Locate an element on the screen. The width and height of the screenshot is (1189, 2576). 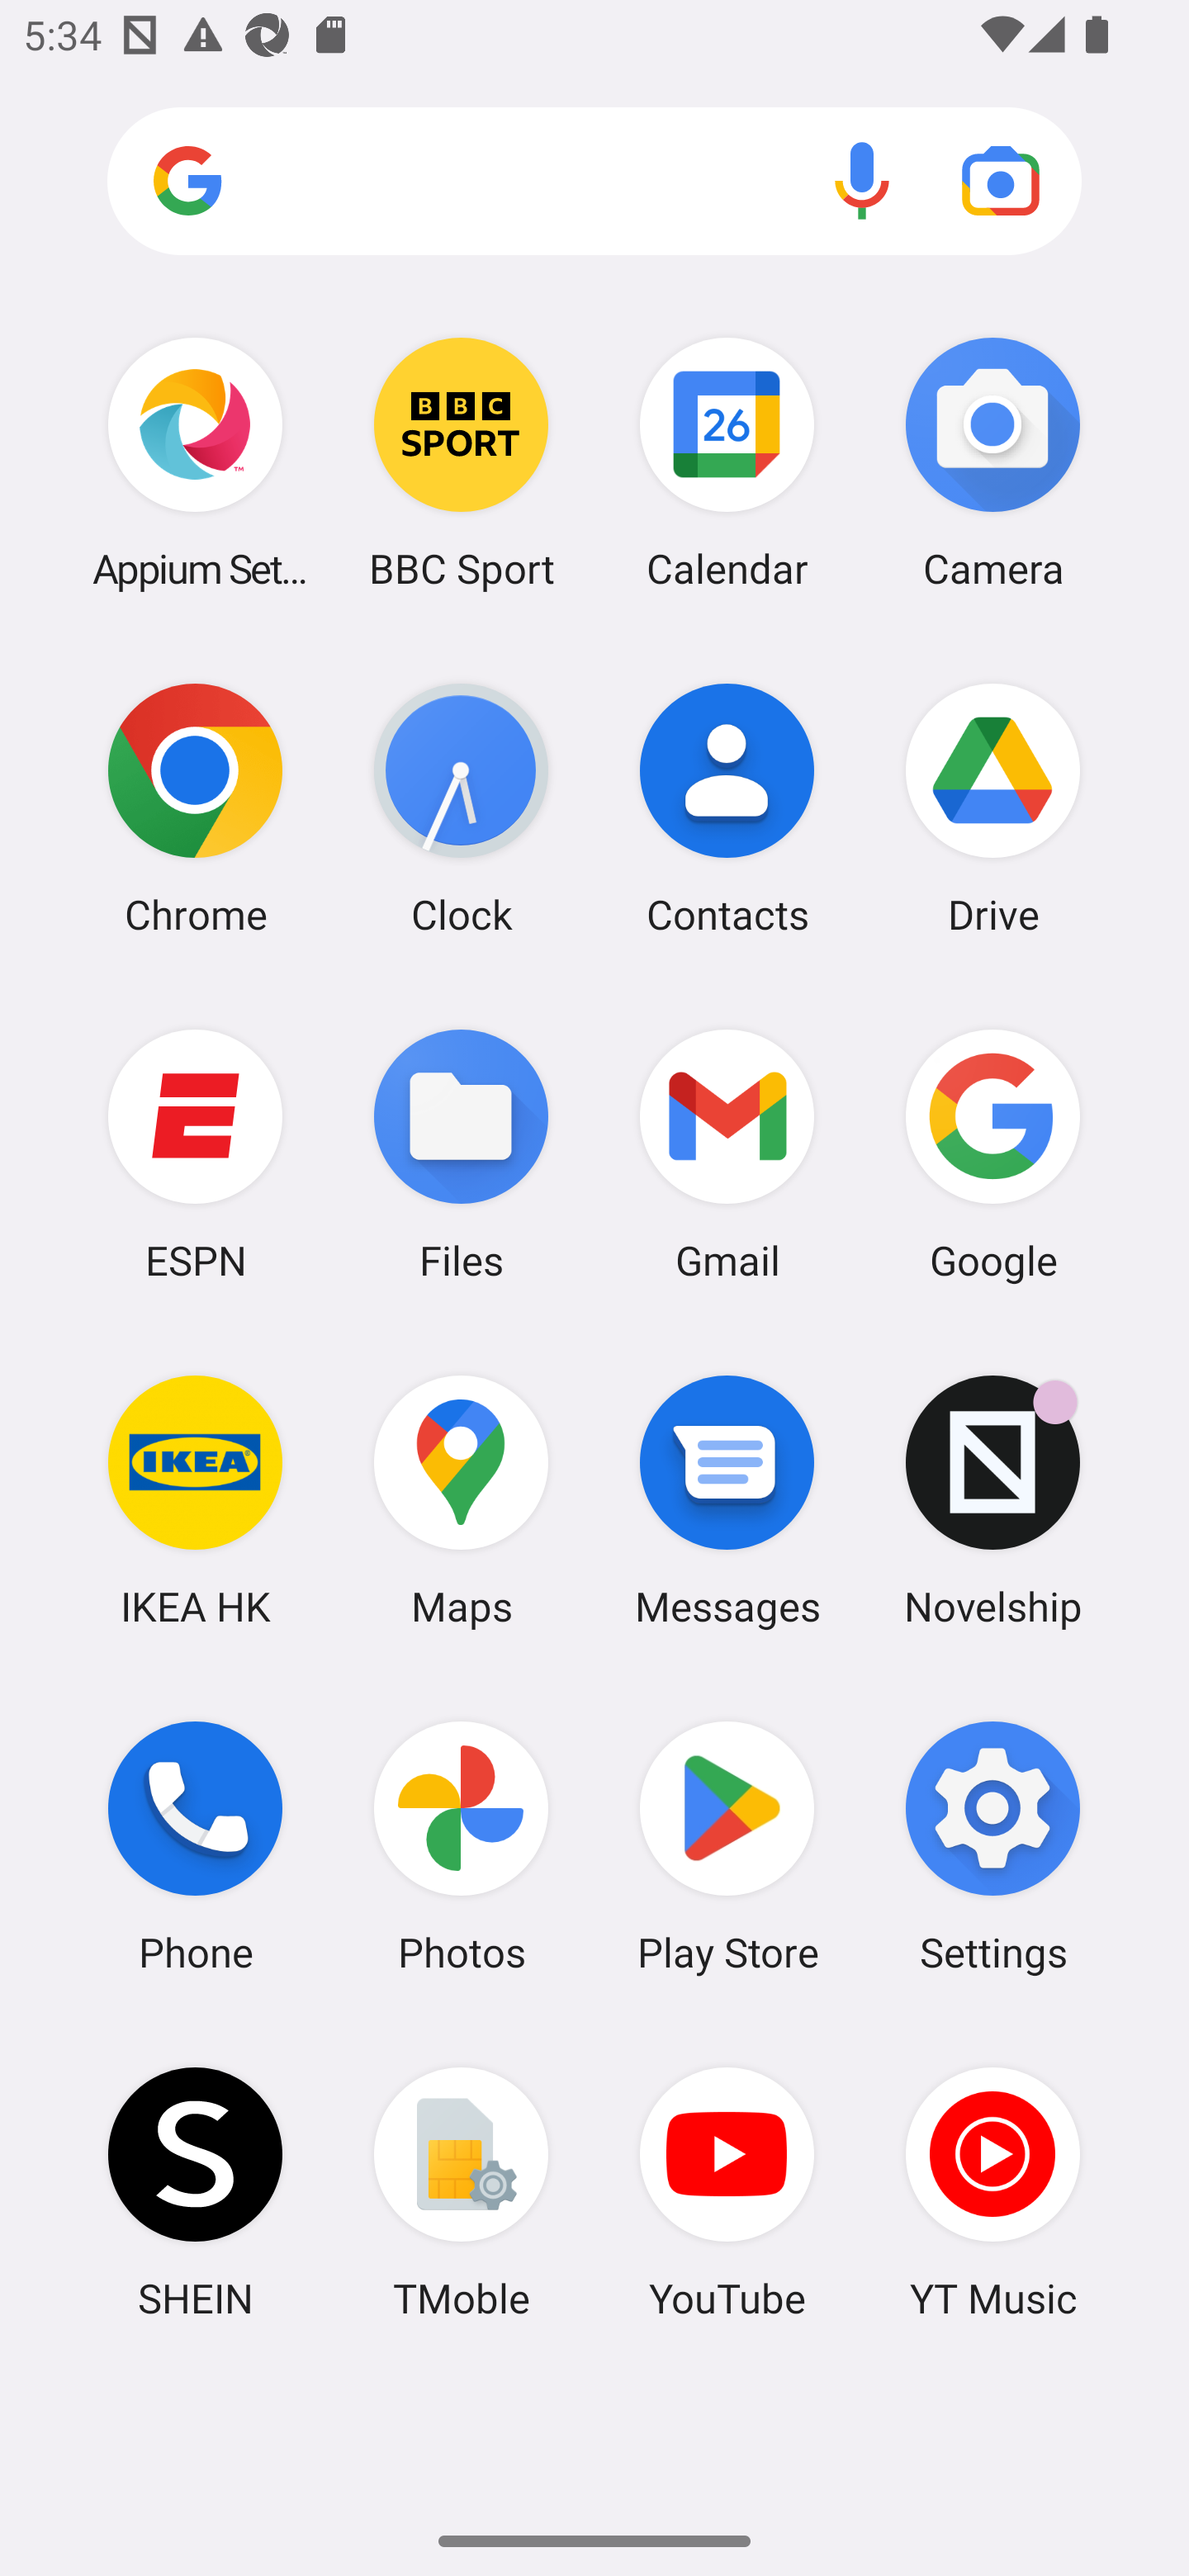
Messages is located at coordinates (727, 1500).